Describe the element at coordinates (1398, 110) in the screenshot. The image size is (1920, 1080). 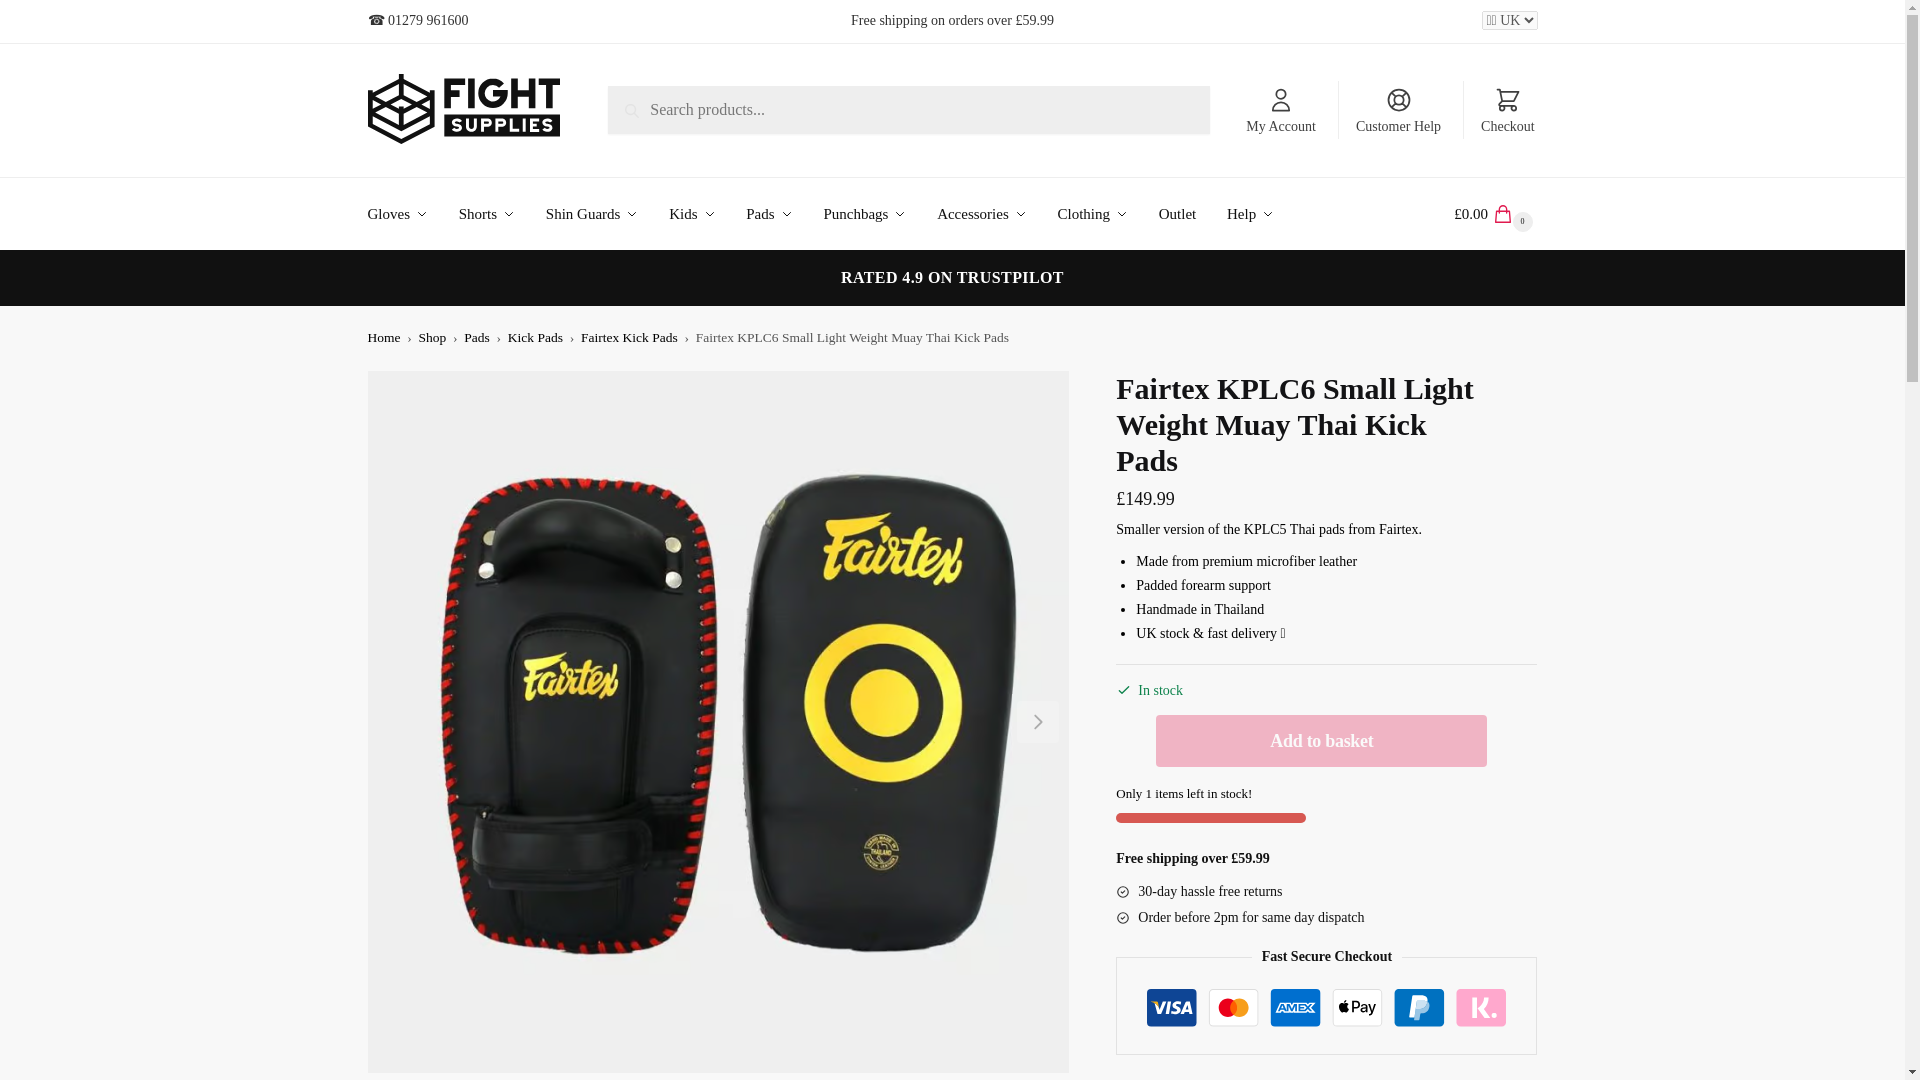
I see `Customer Help` at that location.